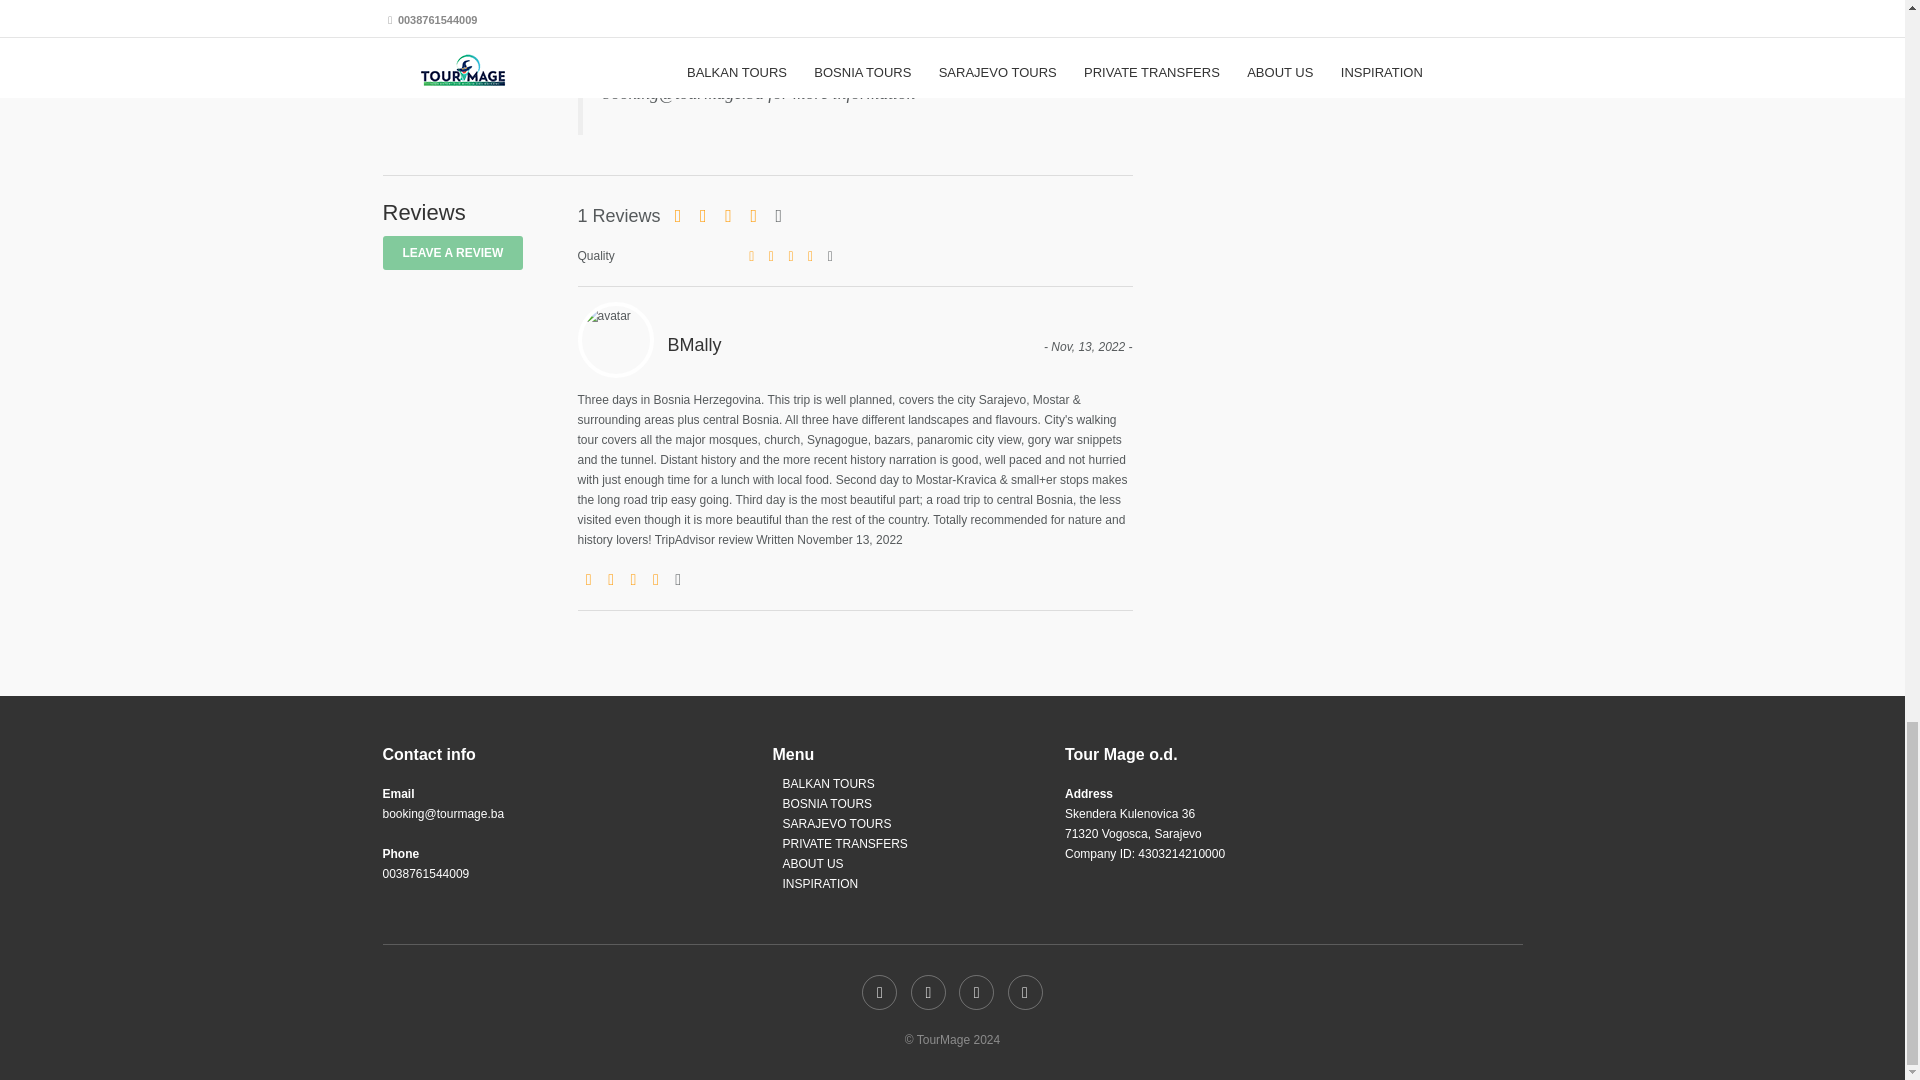  I want to click on PRIVATE TRANSFERS, so click(844, 844).